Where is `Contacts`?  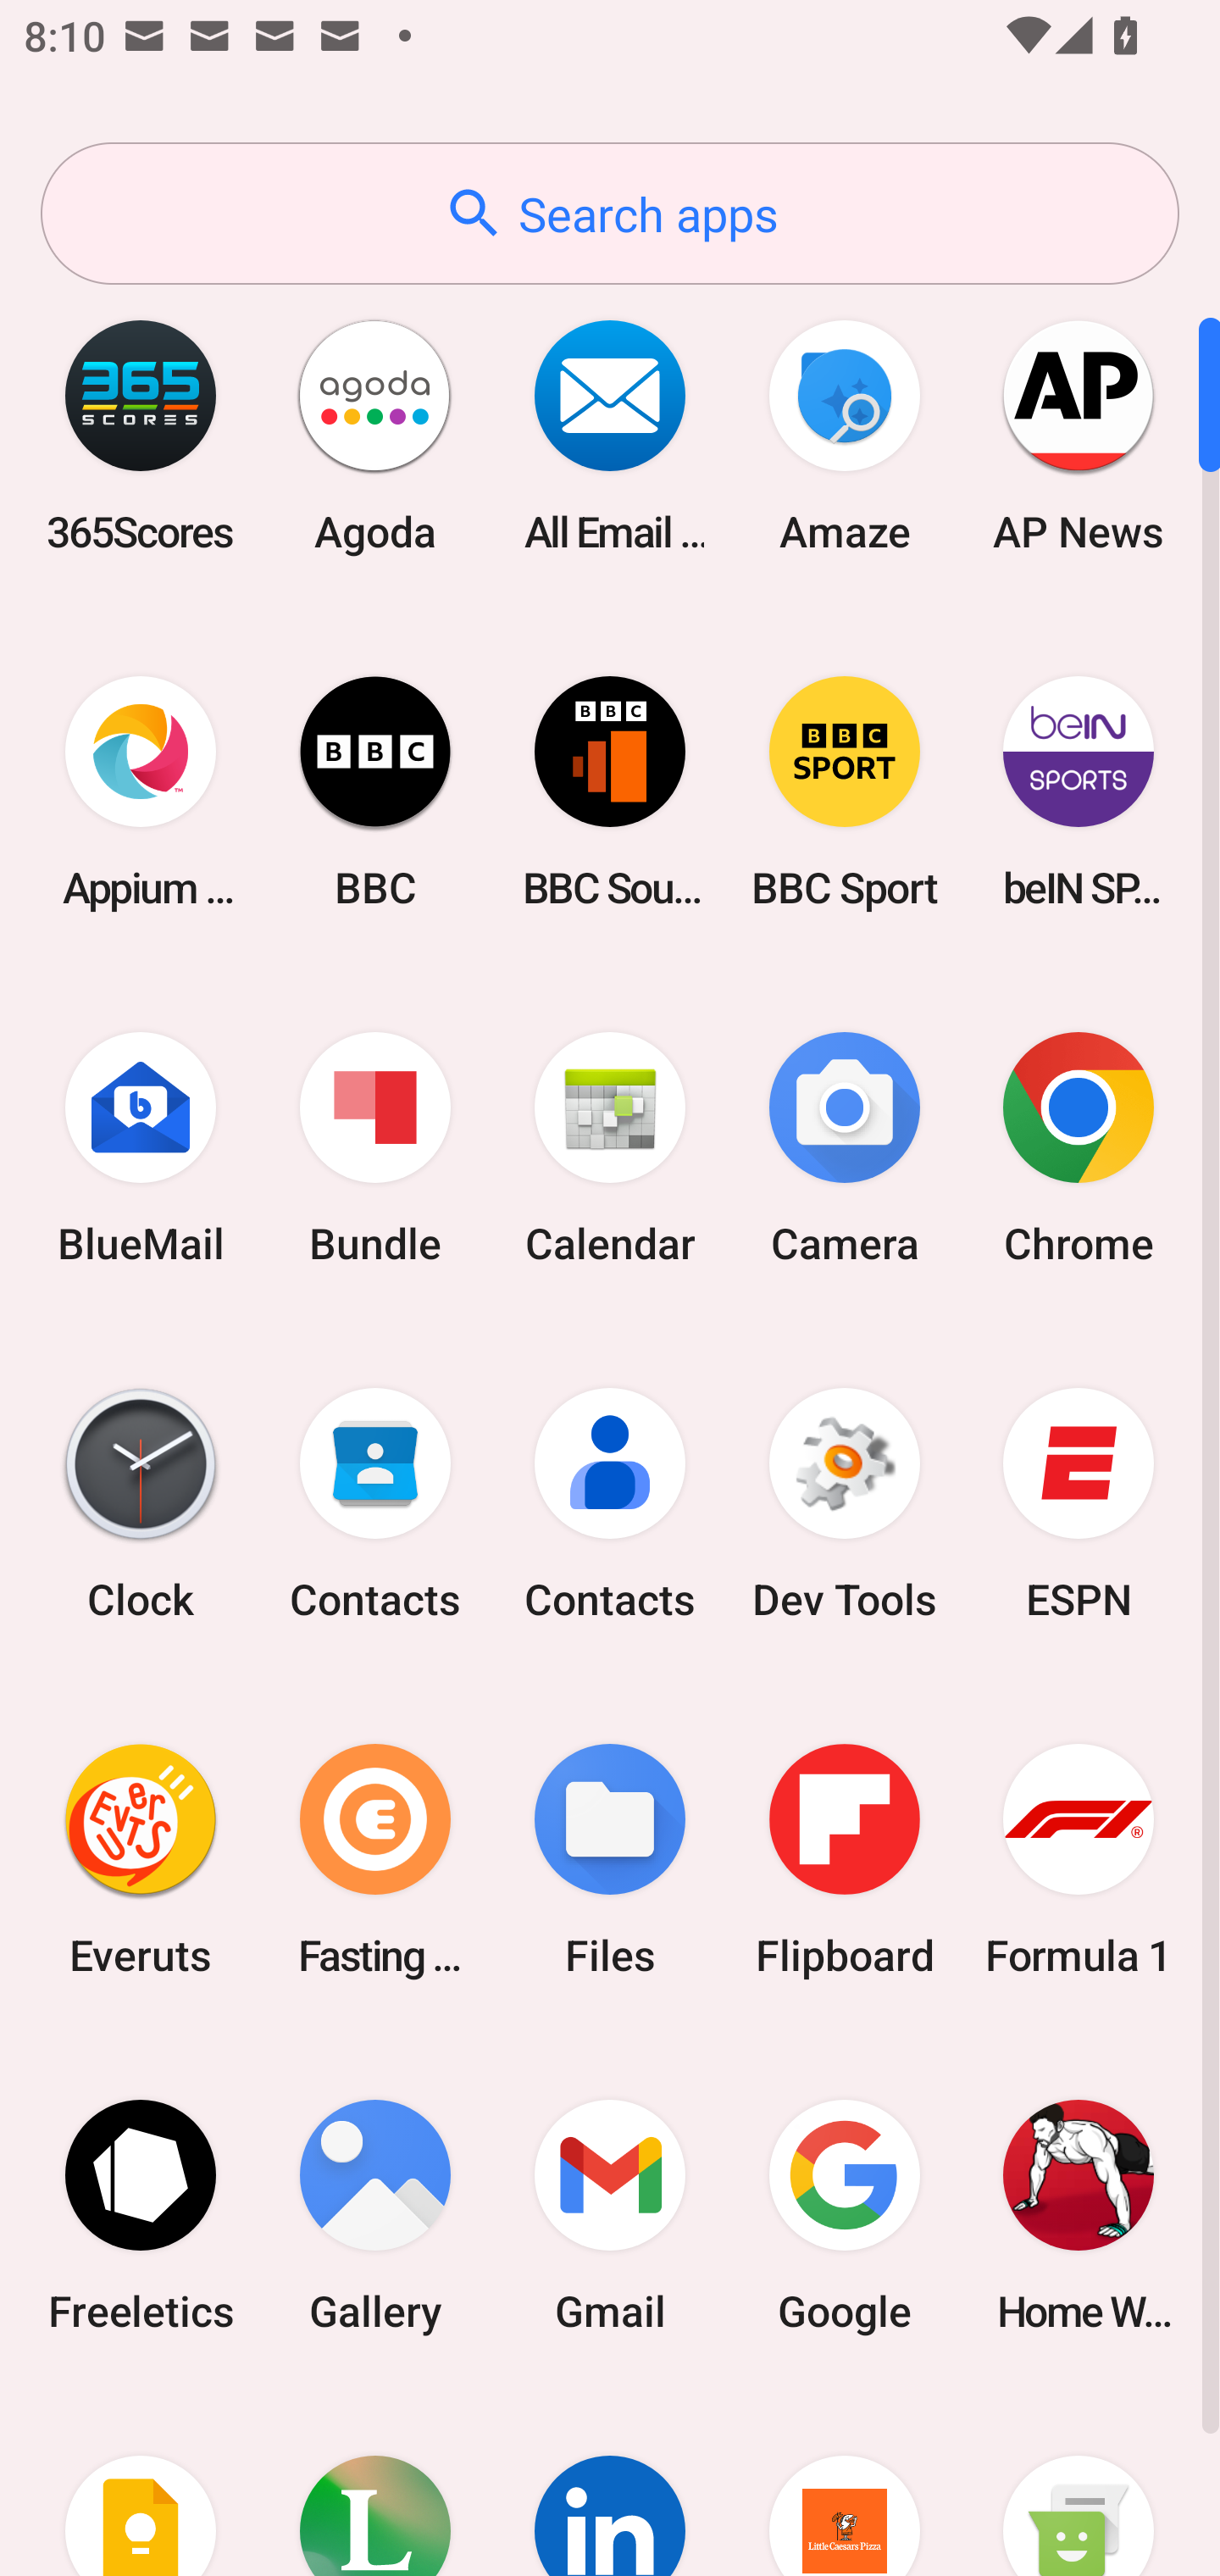 Contacts is located at coordinates (610, 1504).